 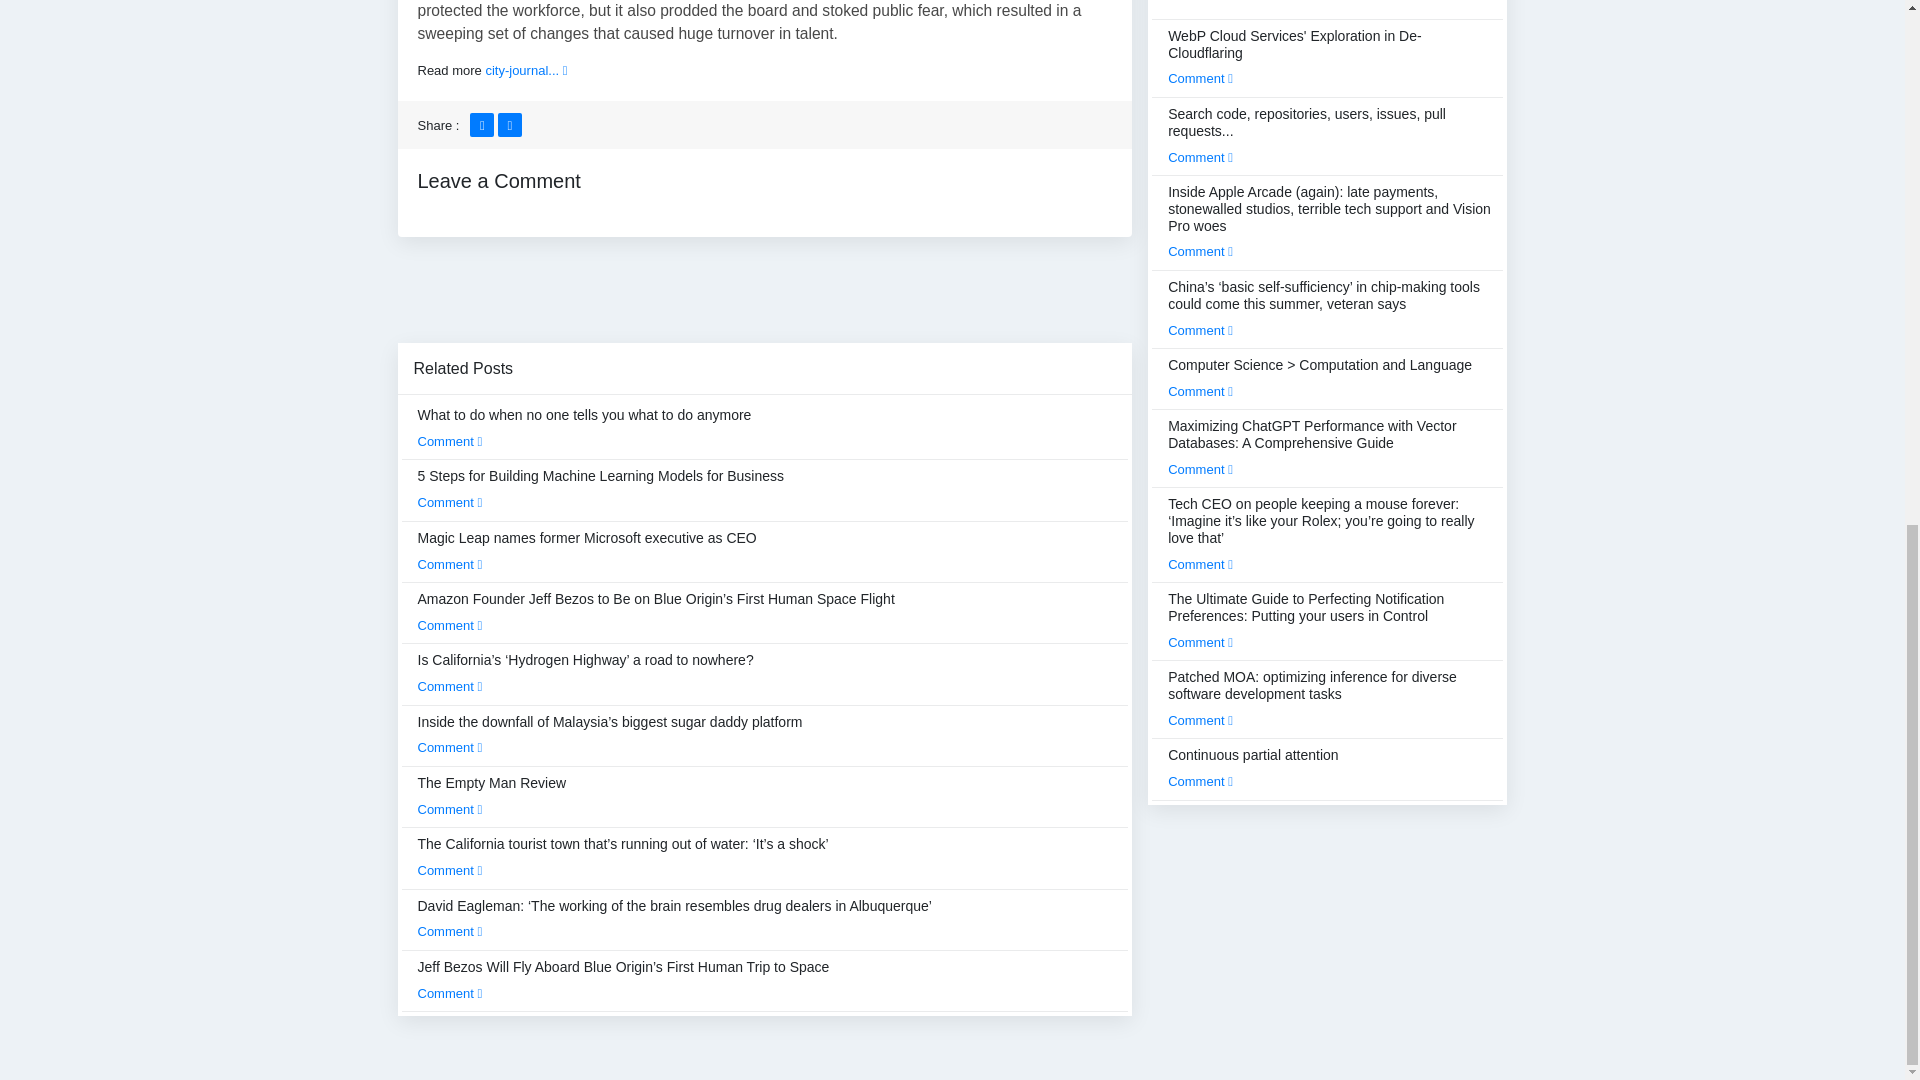 What do you see at coordinates (602, 488) in the screenshot?
I see `5 Steps for Building Machine Learning Models for Business` at bounding box center [602, 488].